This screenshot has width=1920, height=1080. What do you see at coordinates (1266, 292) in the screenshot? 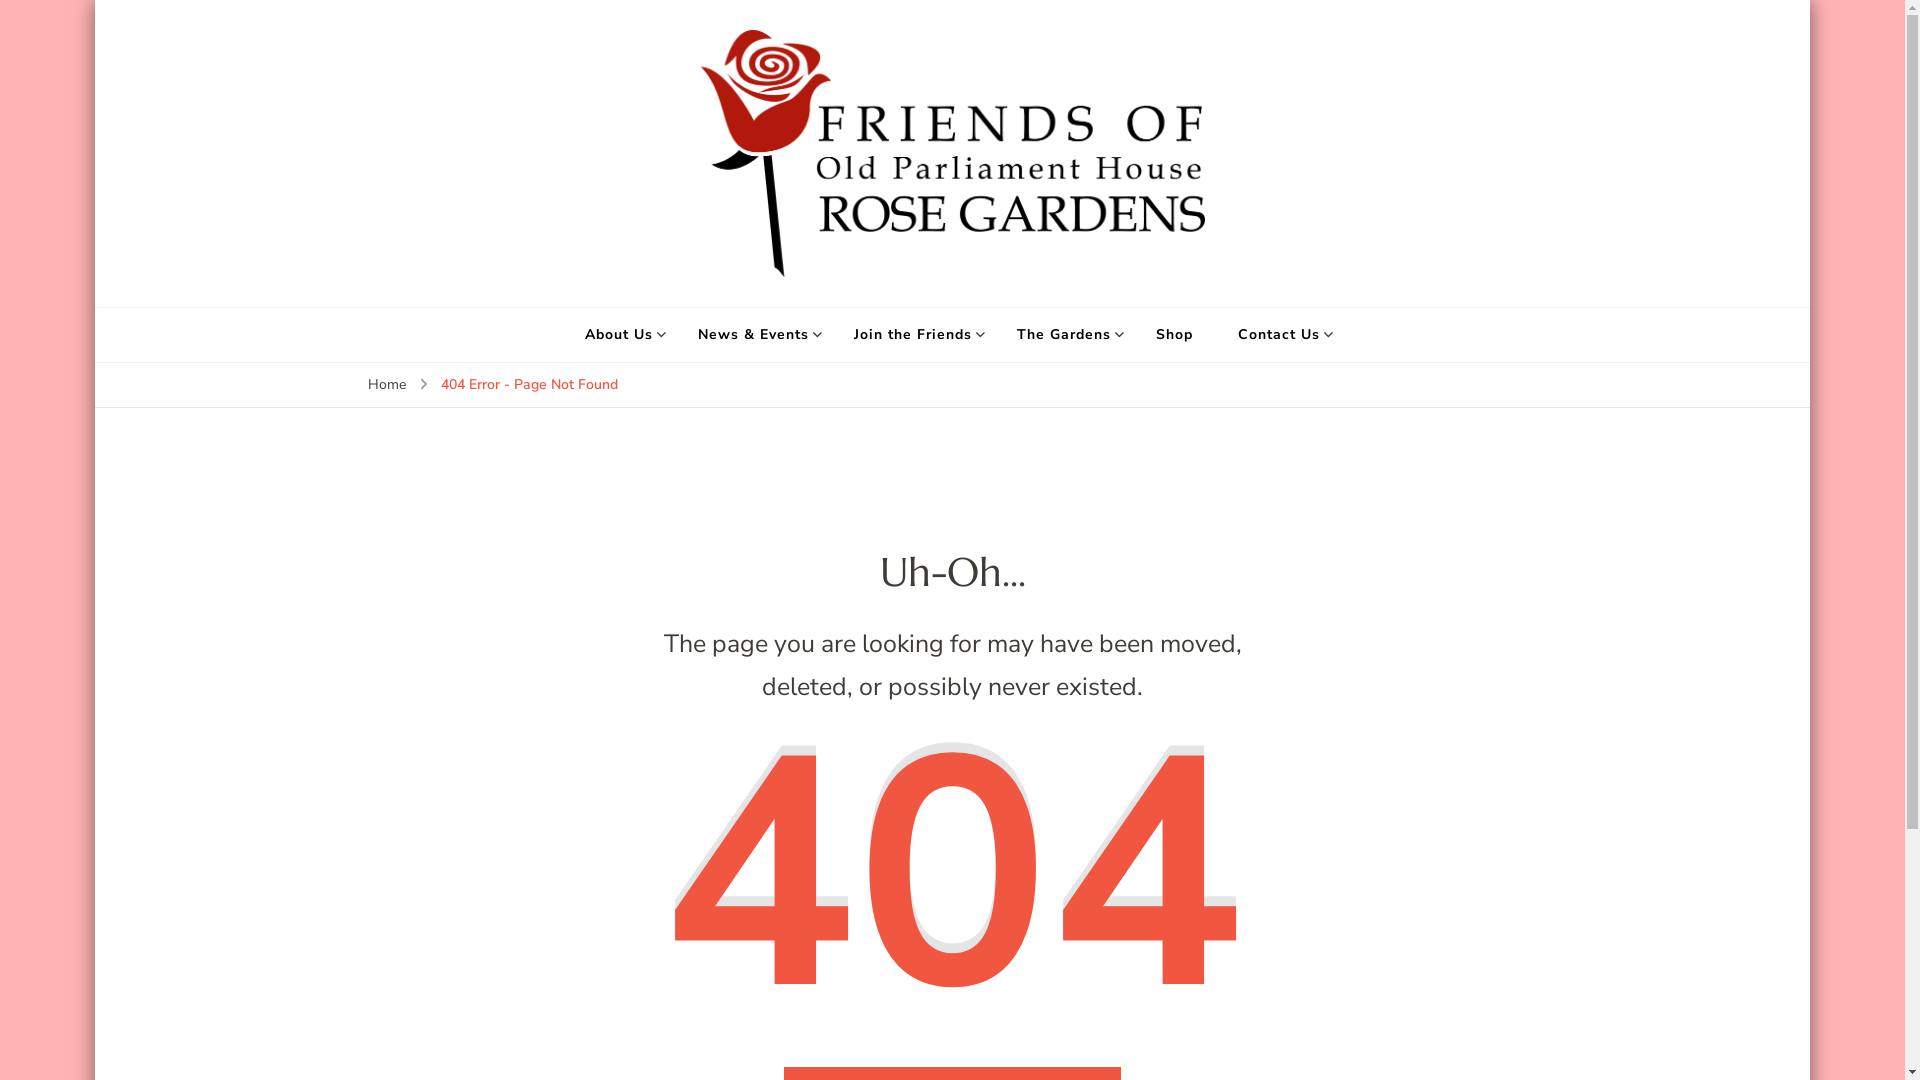
I see `Friends of Old Parliament House Rose Gardens` at bounding box center [1266, 292].